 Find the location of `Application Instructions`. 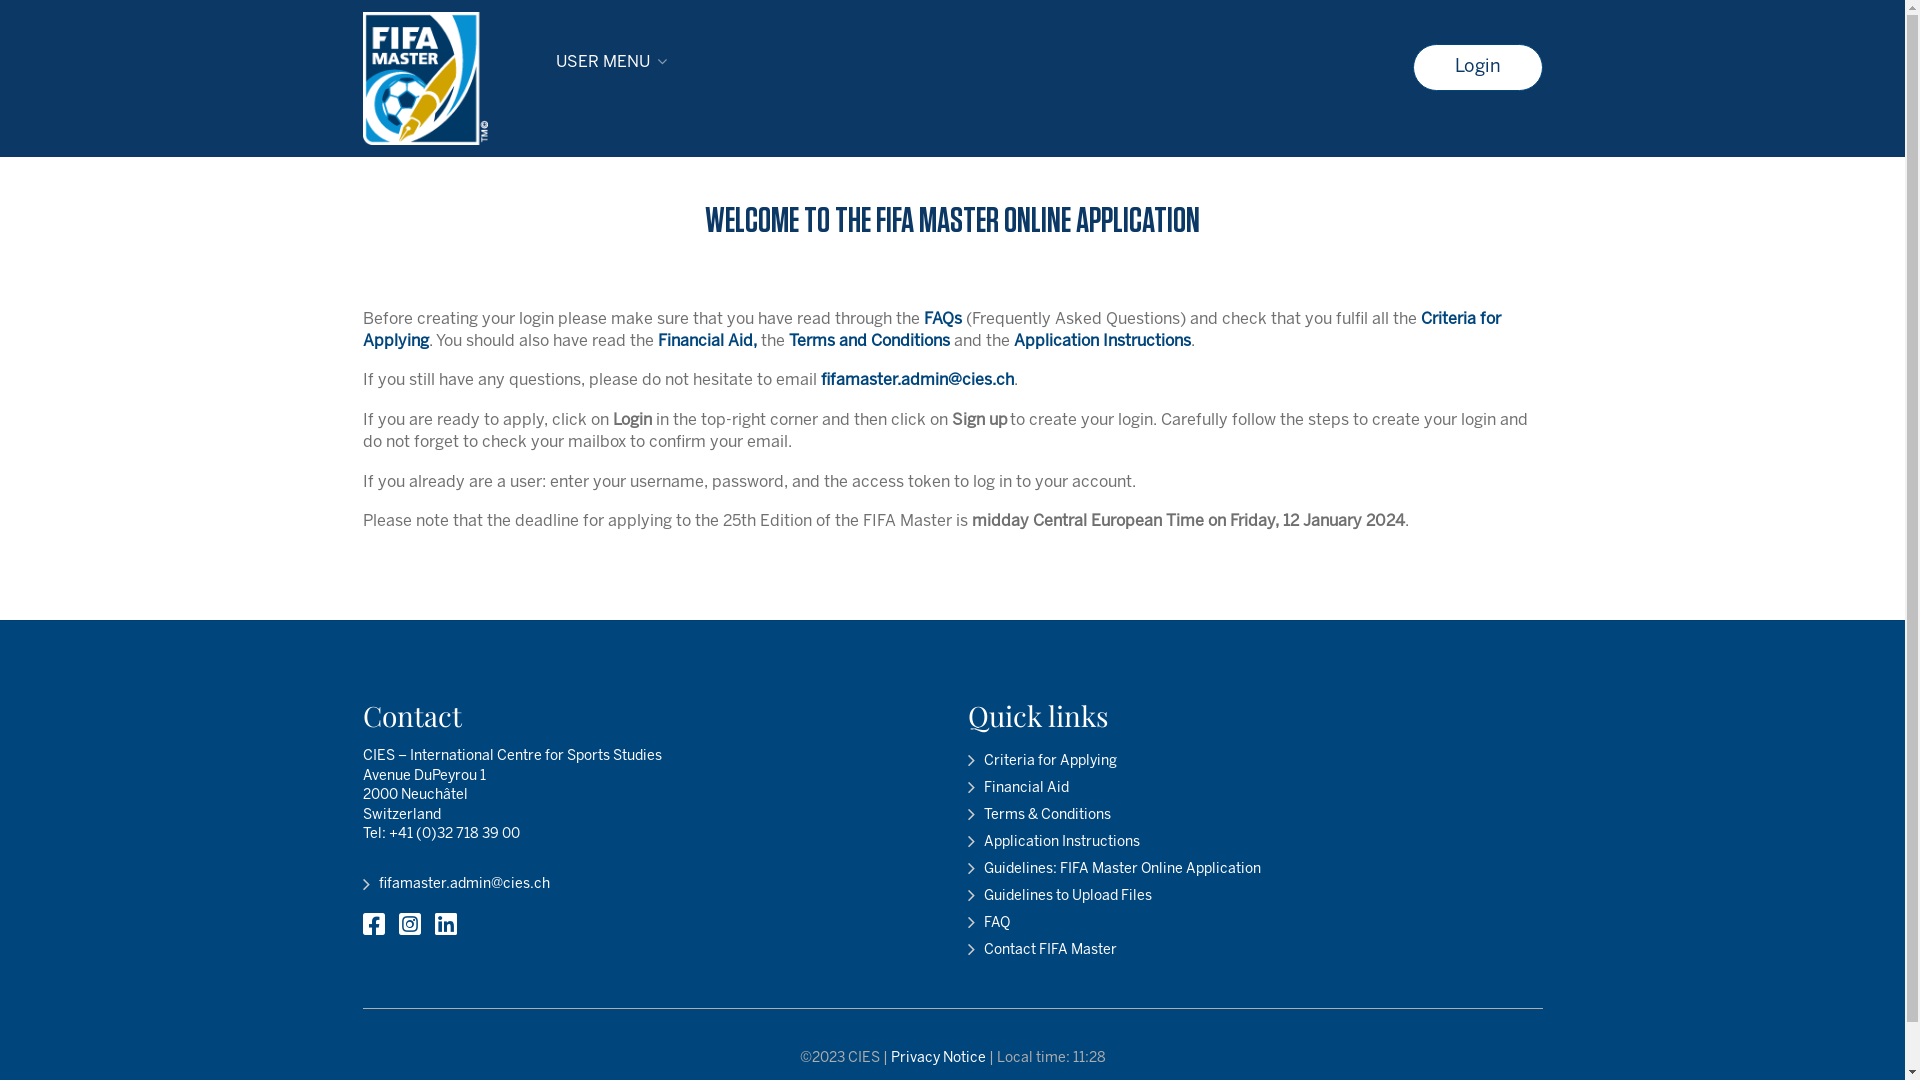

Application Instructions is located at coordinates (1054, 845).